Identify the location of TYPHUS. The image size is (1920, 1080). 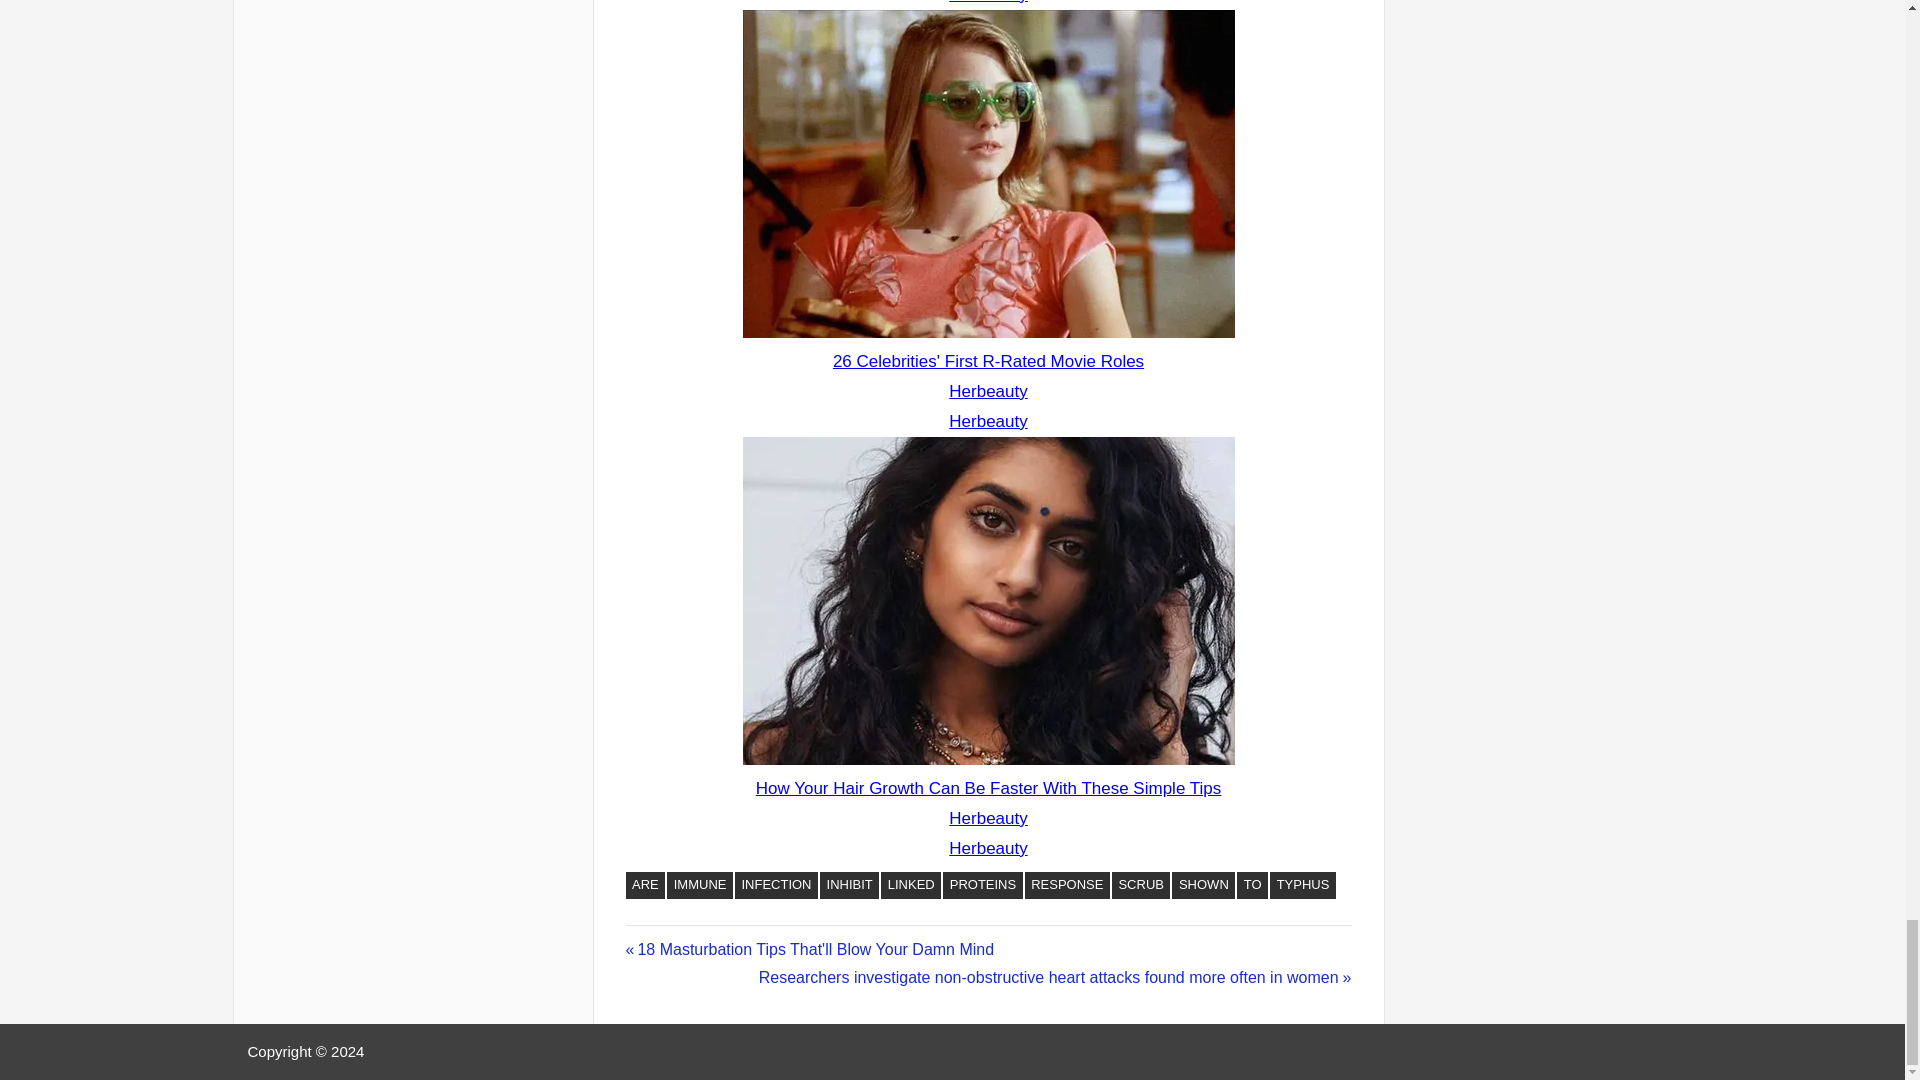
(1302, 885).